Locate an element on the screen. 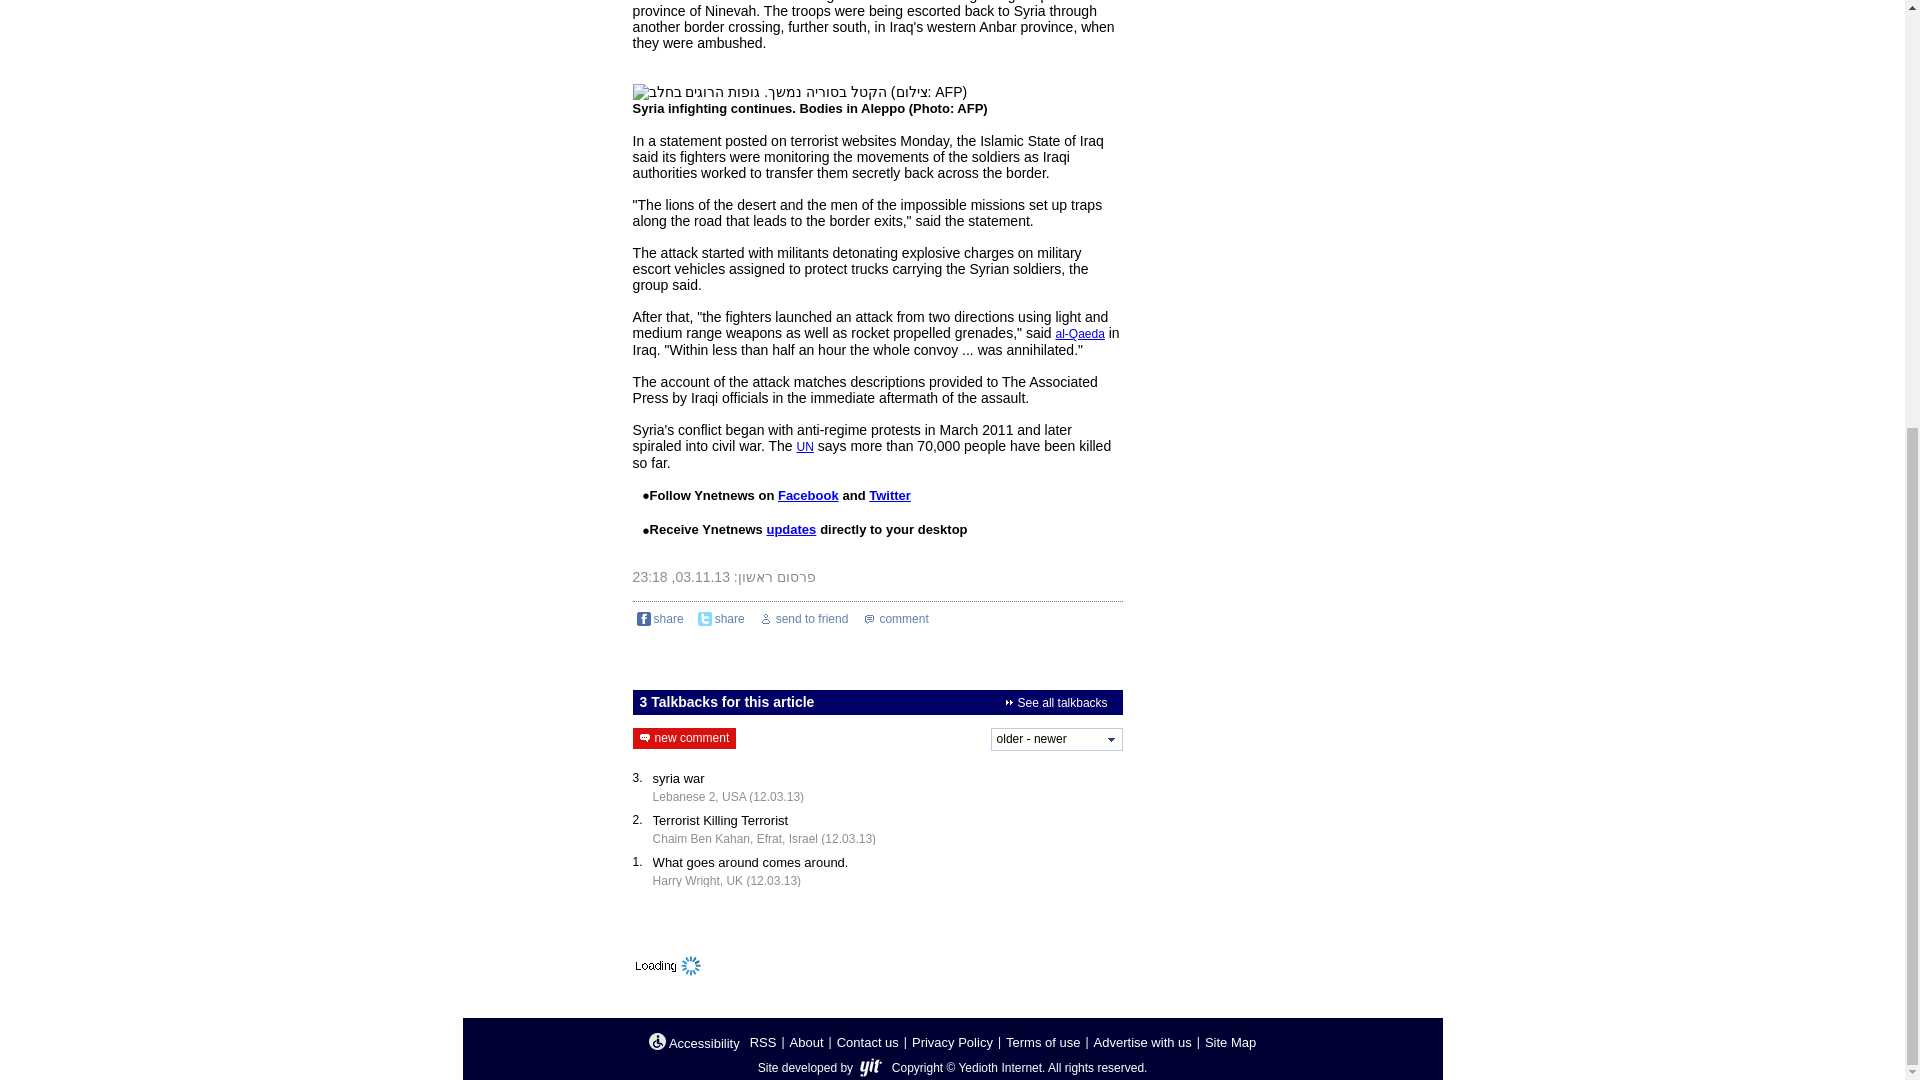 The height and width of the screenshot is (1080, 1920). 3rd party ad content is located at coordinates (1292, 216).